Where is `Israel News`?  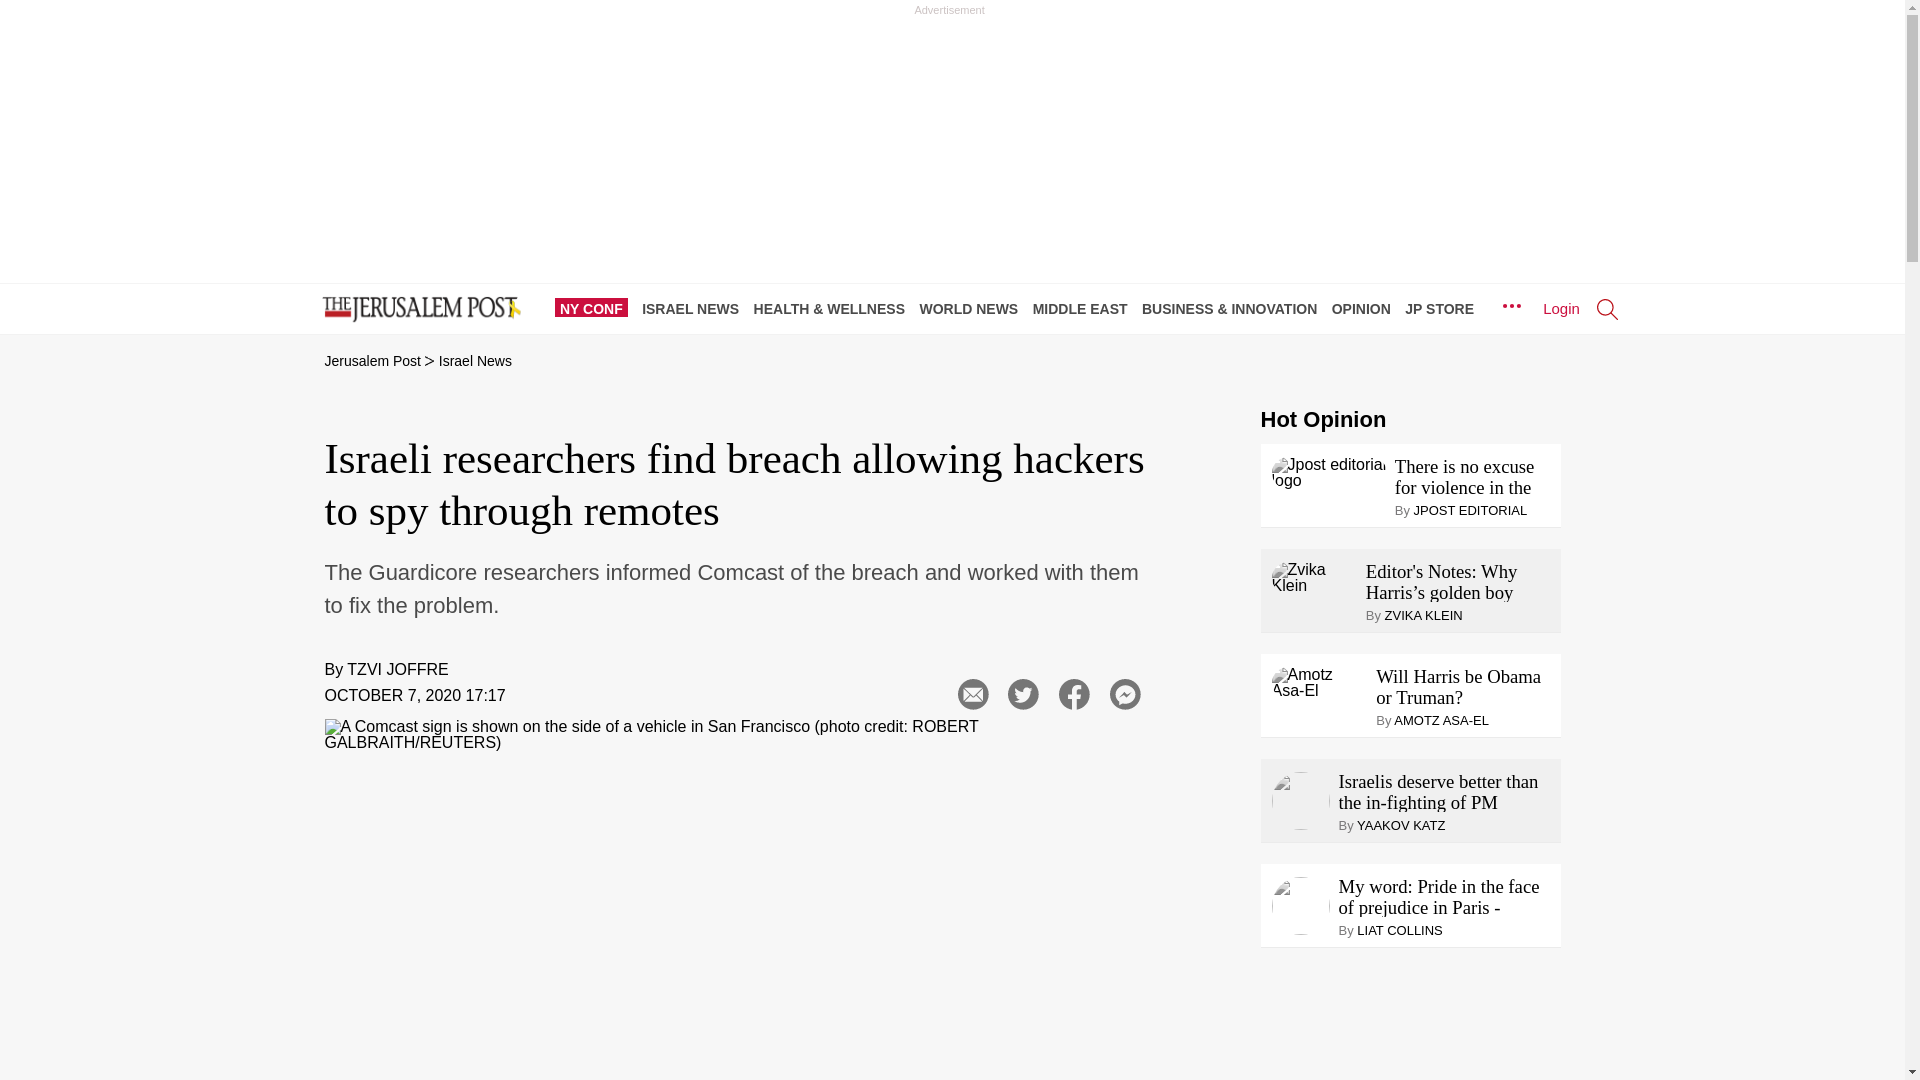 Israel News is located at coordinates (476, 361).